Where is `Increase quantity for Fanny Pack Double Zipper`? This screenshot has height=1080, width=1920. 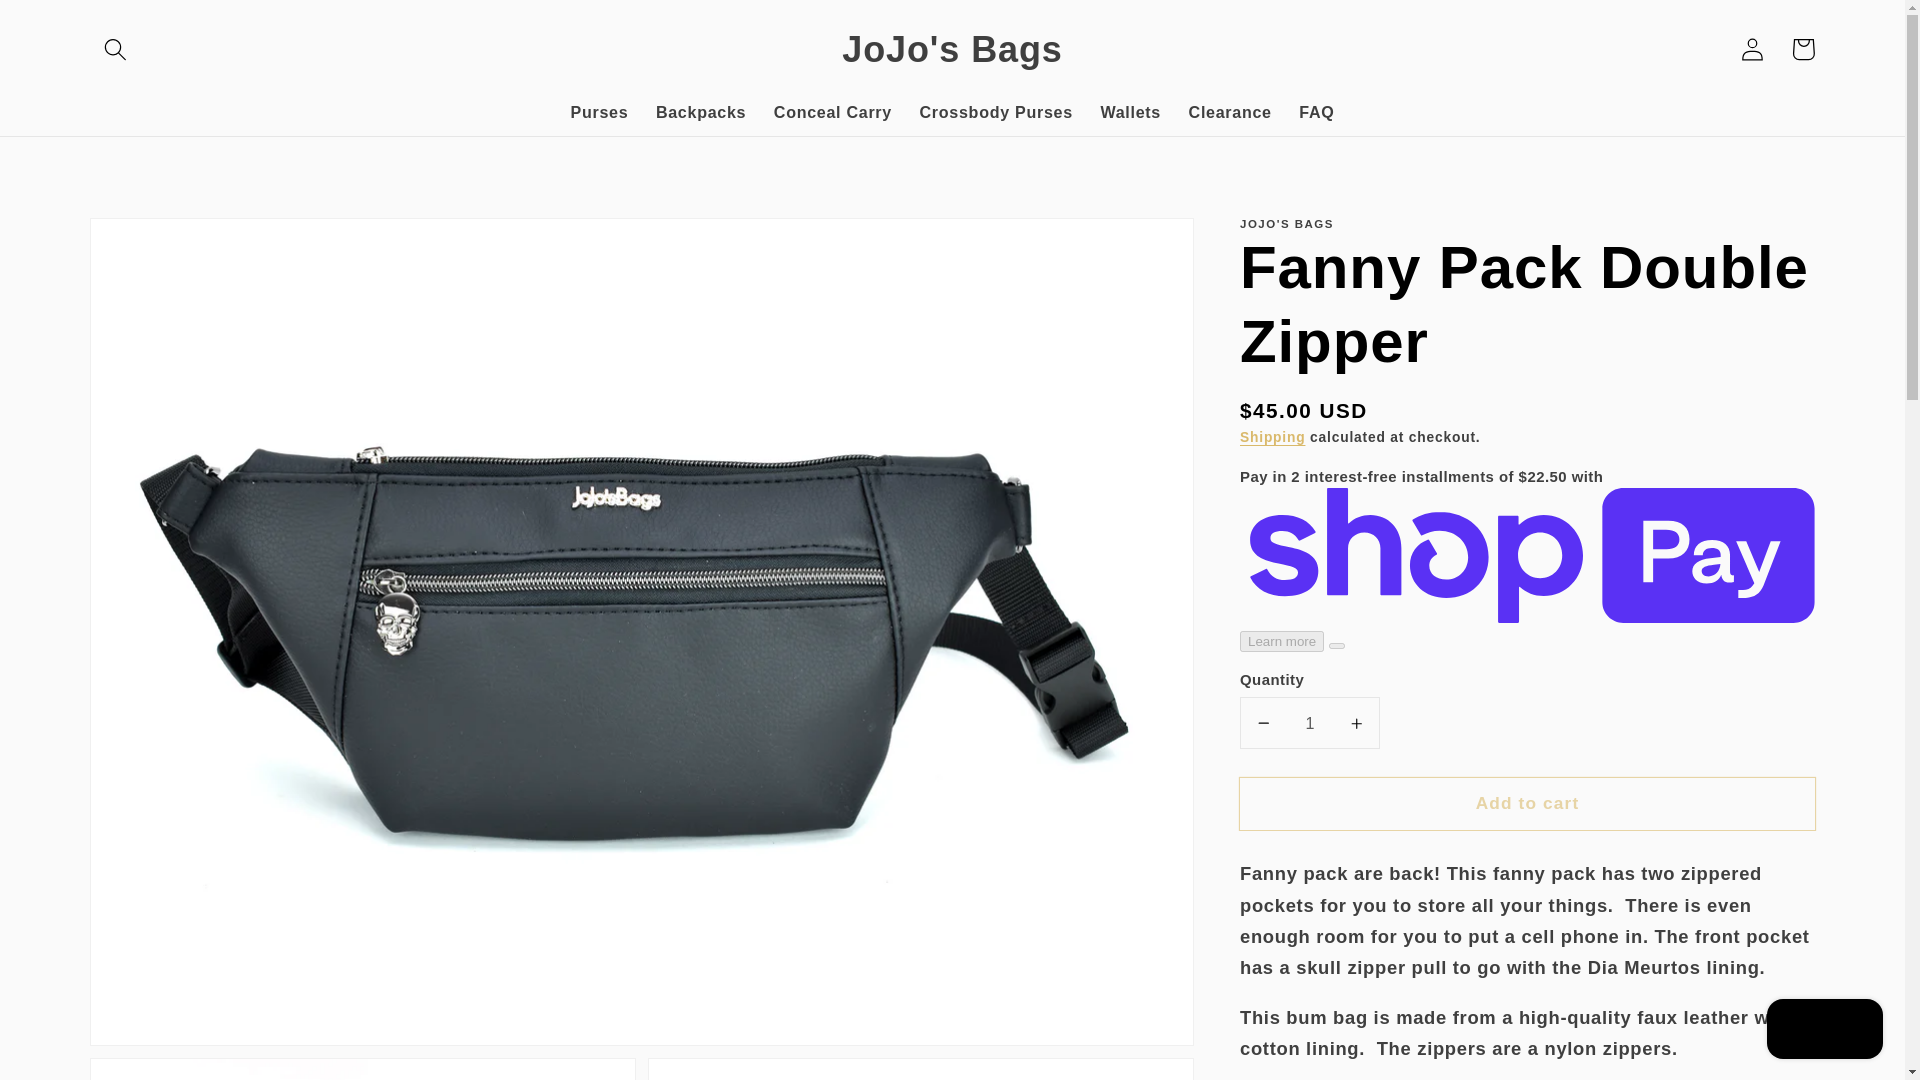 Increase quantity for Fanny Pack Double Zipper is located at coordinates (1356, 722).